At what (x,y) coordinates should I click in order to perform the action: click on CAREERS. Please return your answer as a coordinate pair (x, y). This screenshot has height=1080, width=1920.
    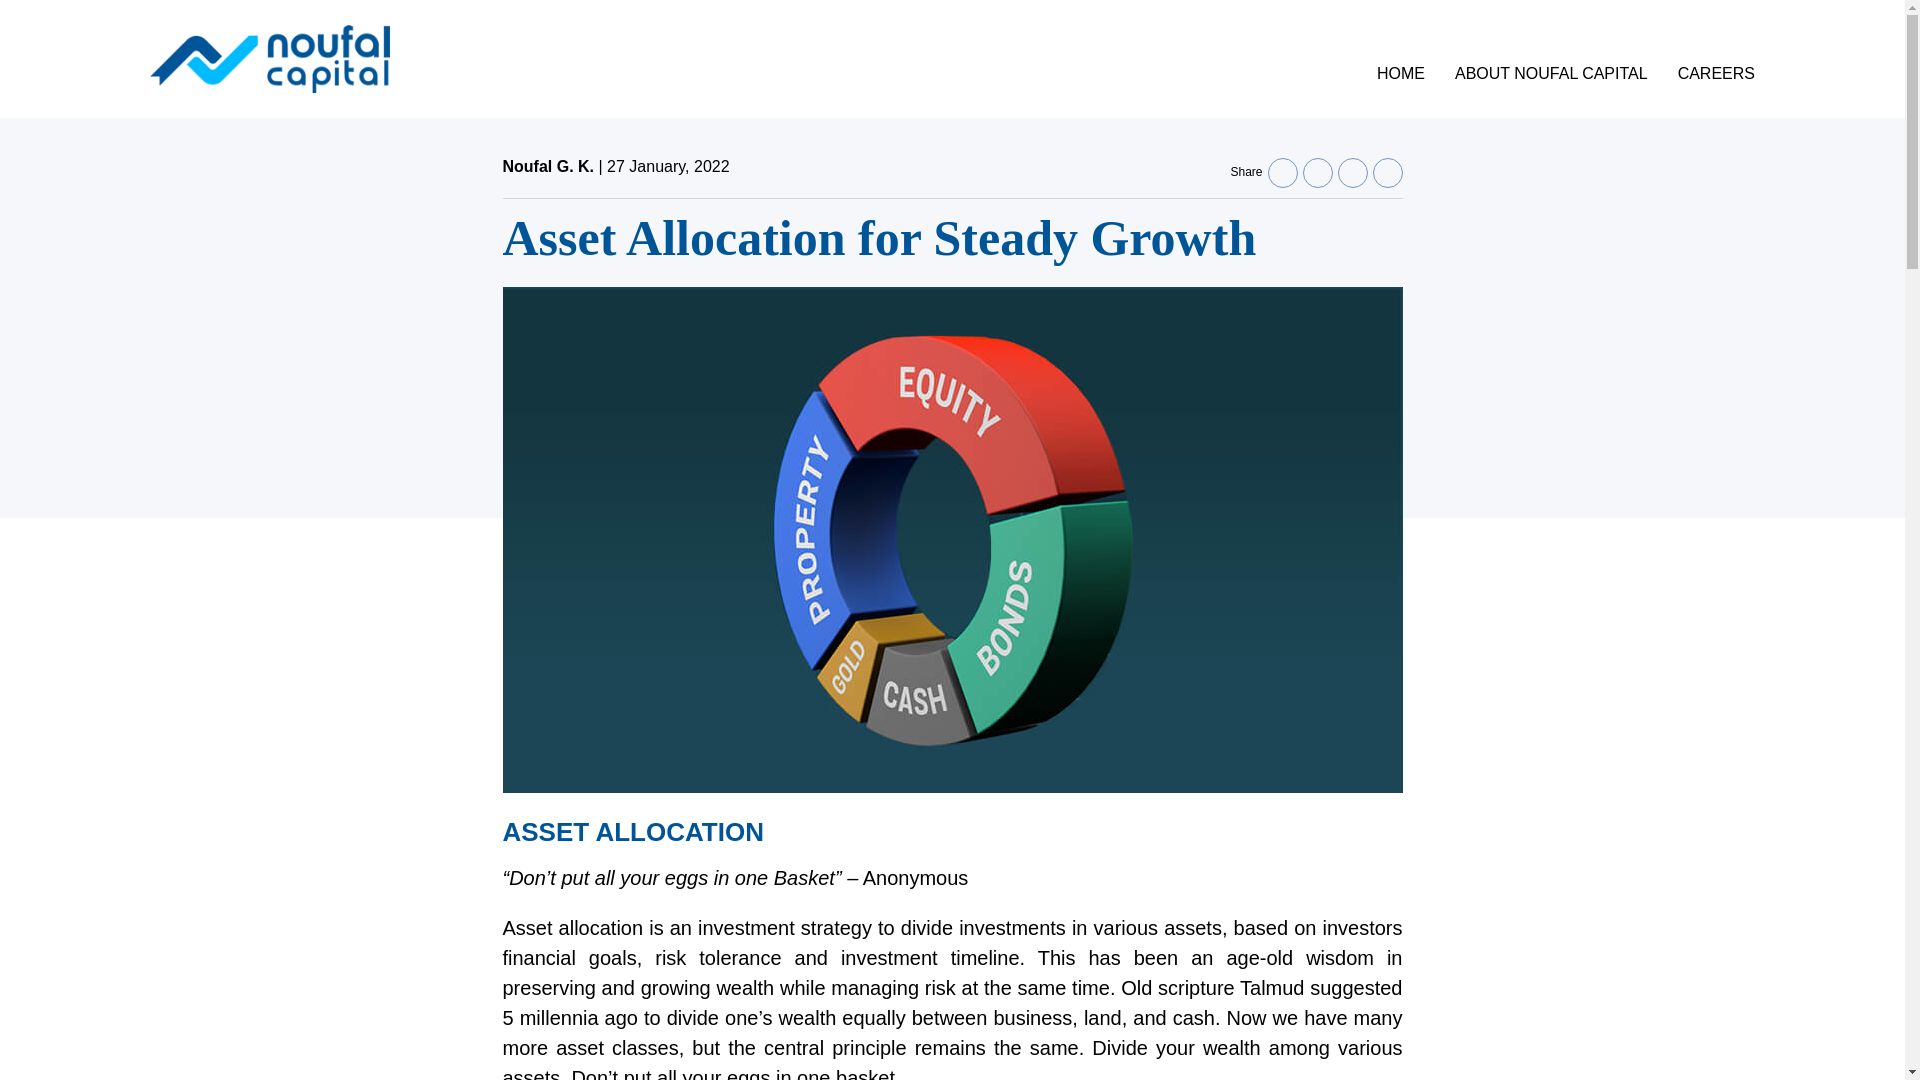
    Looking at the image, I should click on (1716, 73).